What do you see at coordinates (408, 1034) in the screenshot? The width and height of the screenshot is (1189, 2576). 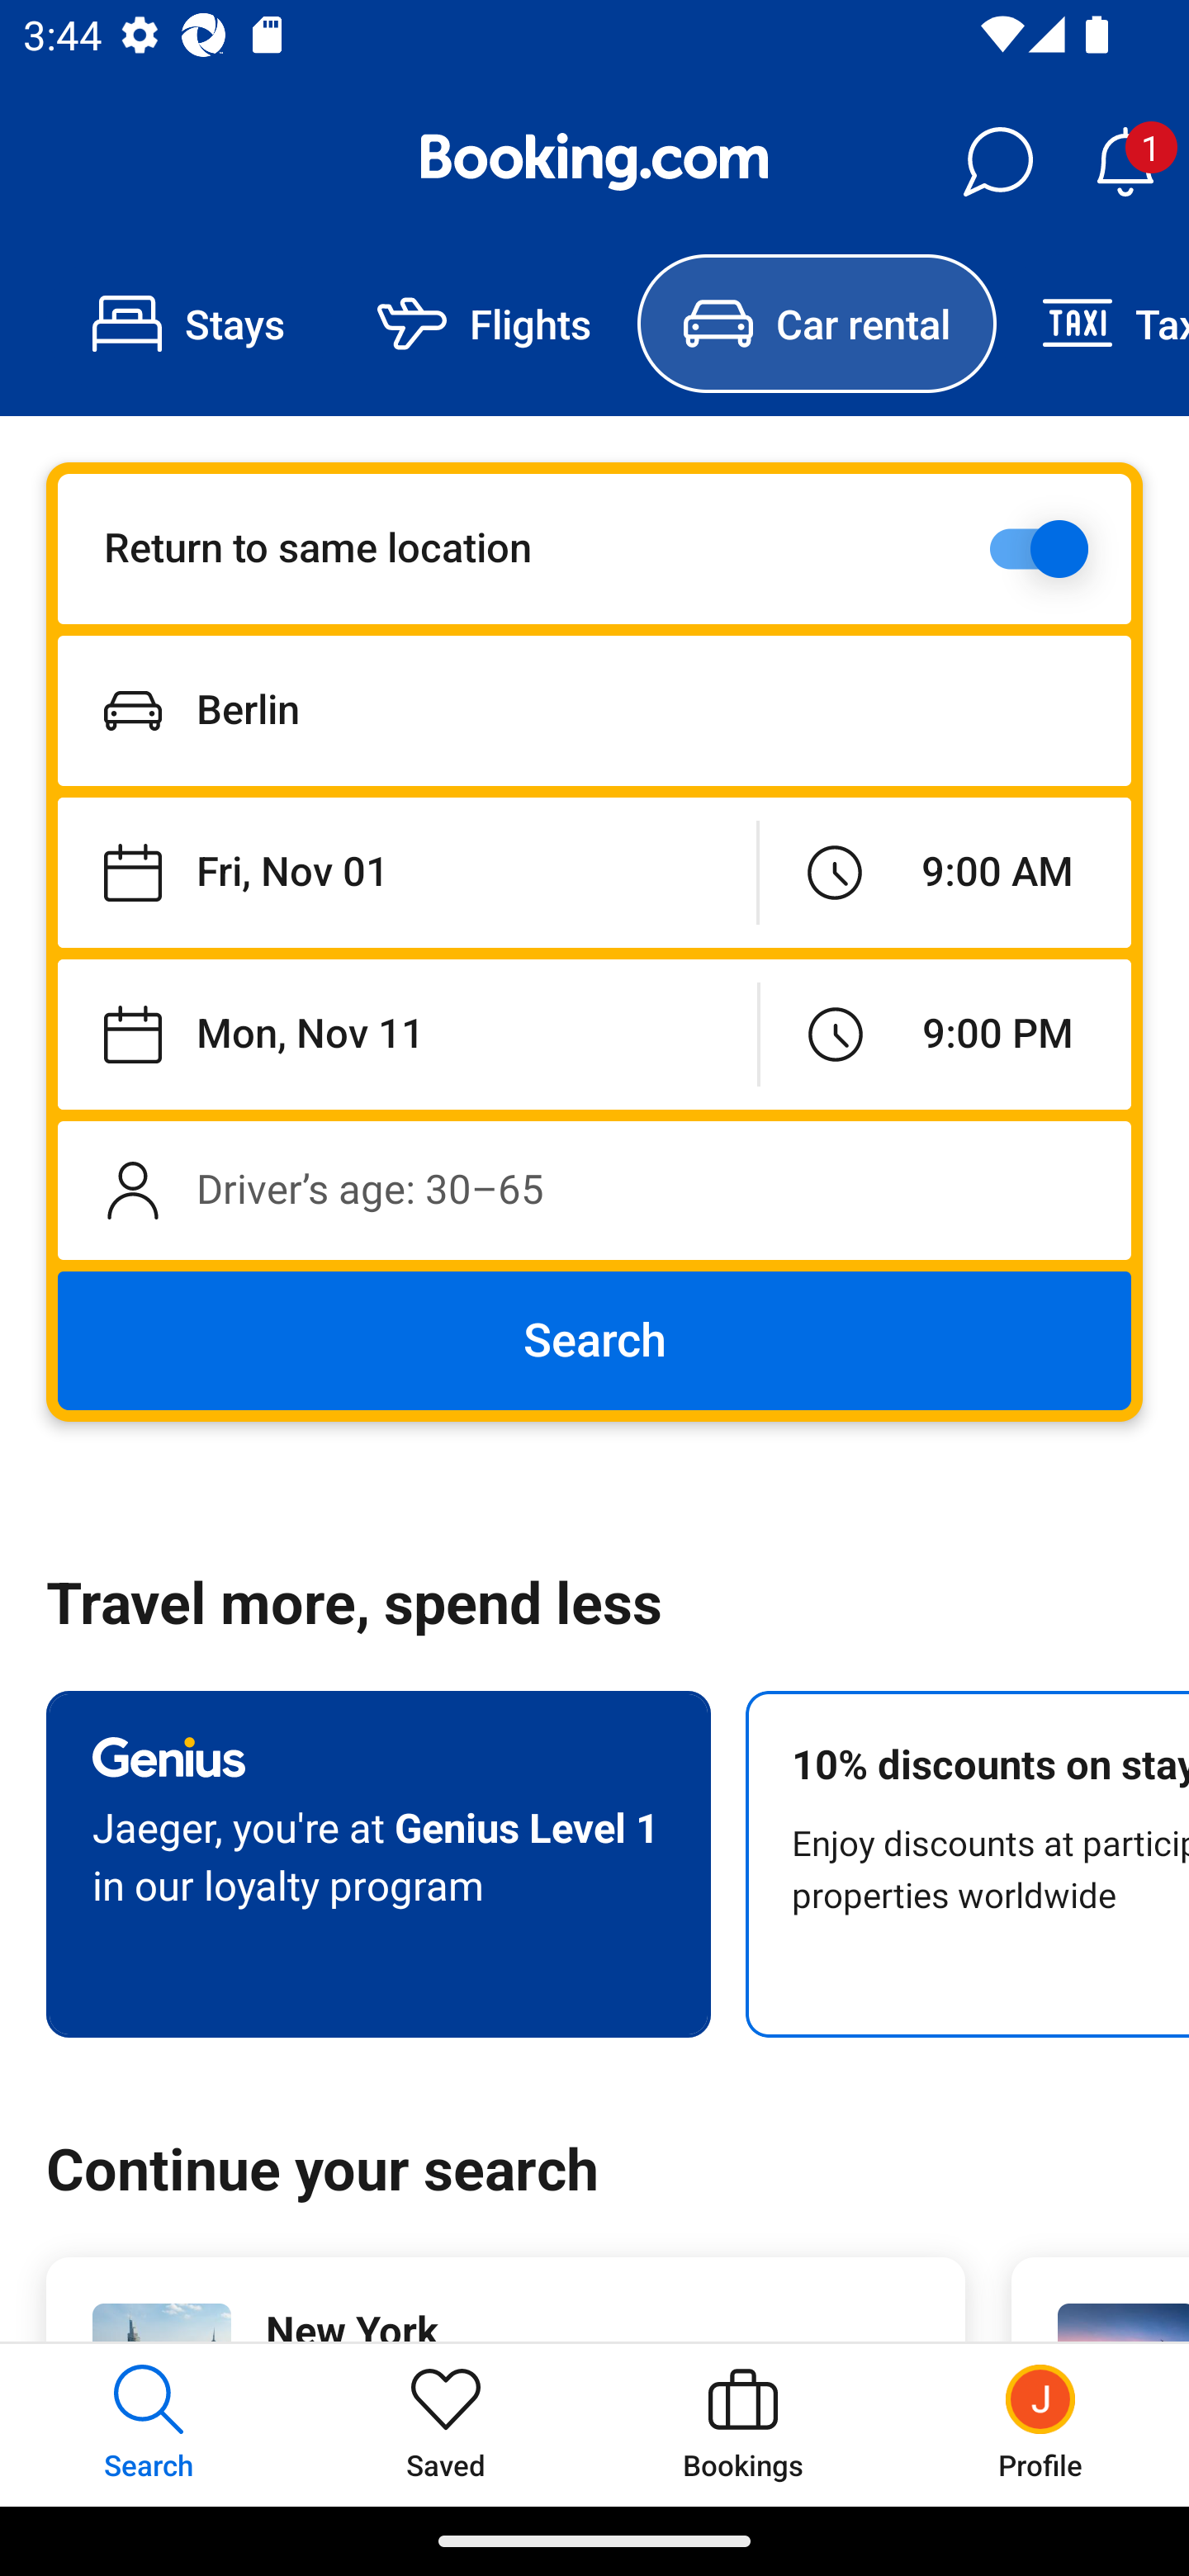 I see `Drop-off date: 2024-11-11` at bounding box center [408, 1034].